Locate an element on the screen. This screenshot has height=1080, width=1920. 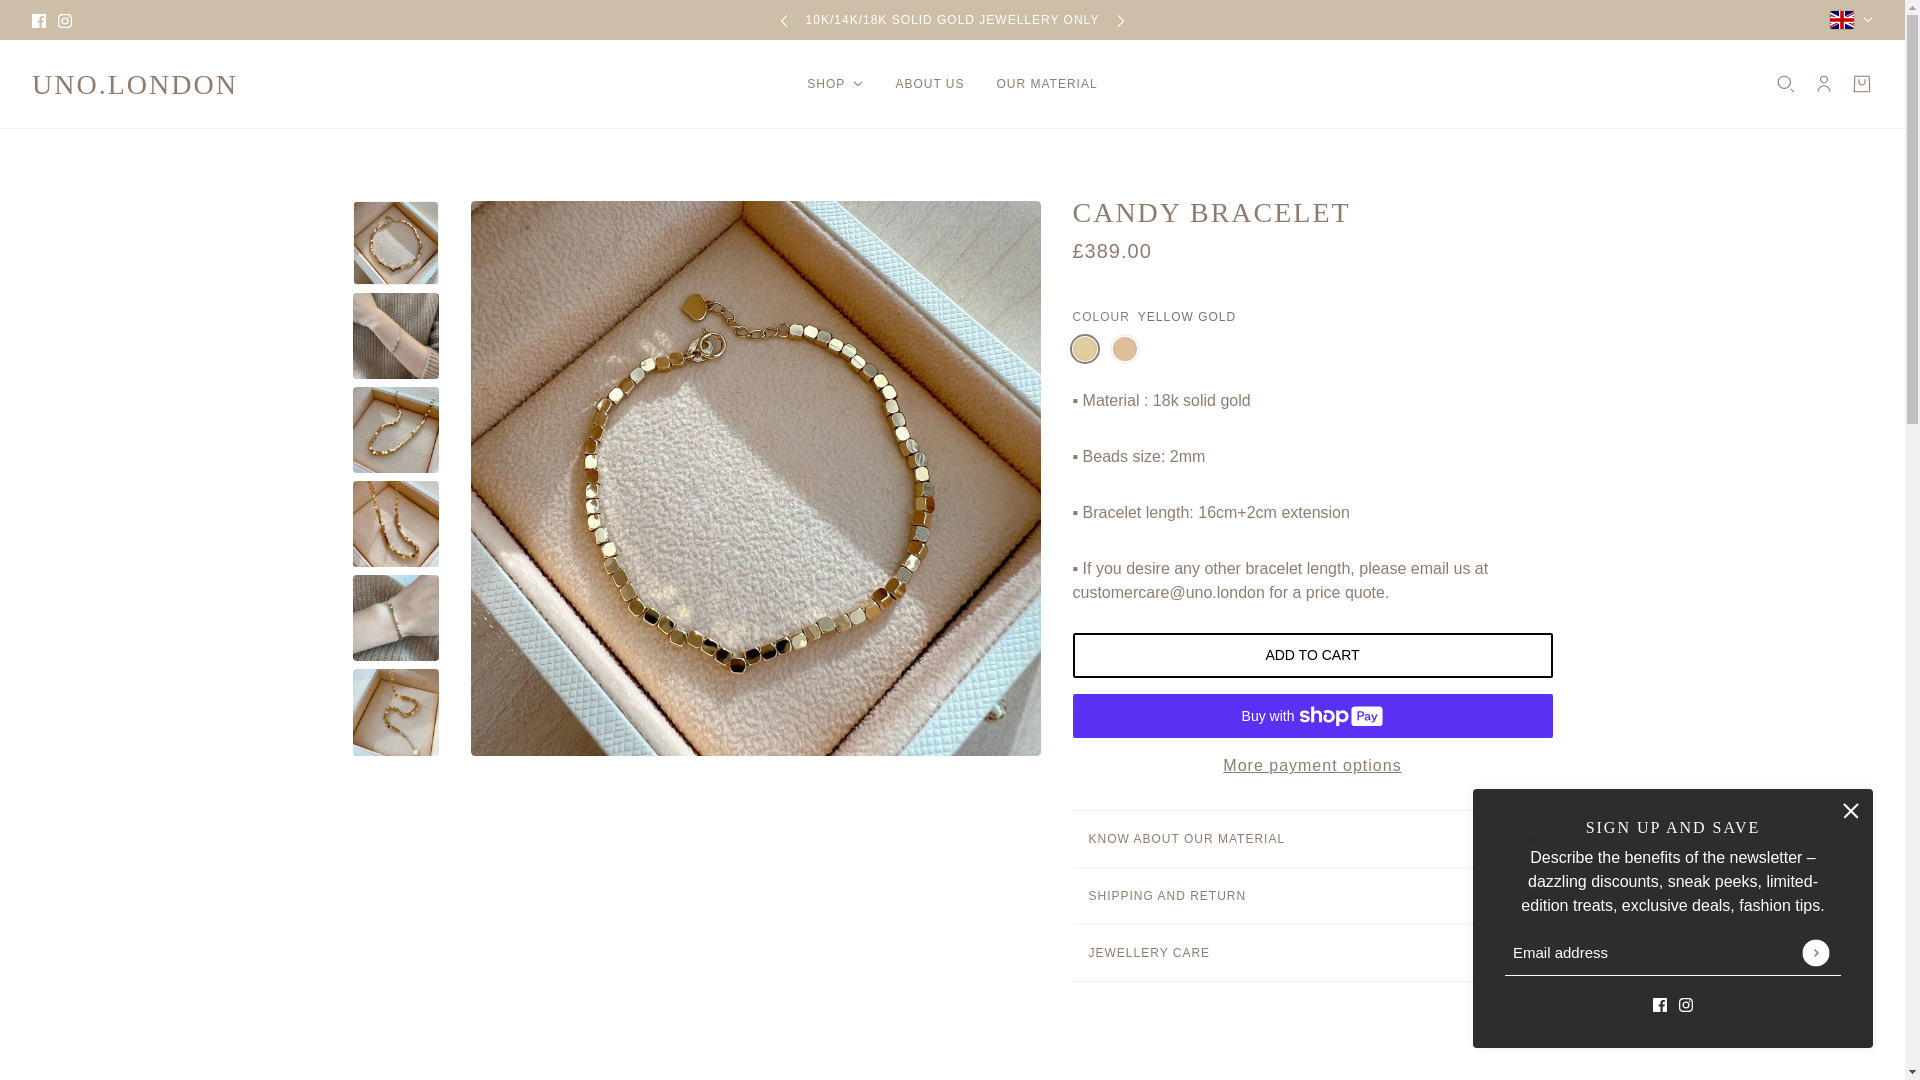
UNO.LONDON is located at coordinates (135, 78).